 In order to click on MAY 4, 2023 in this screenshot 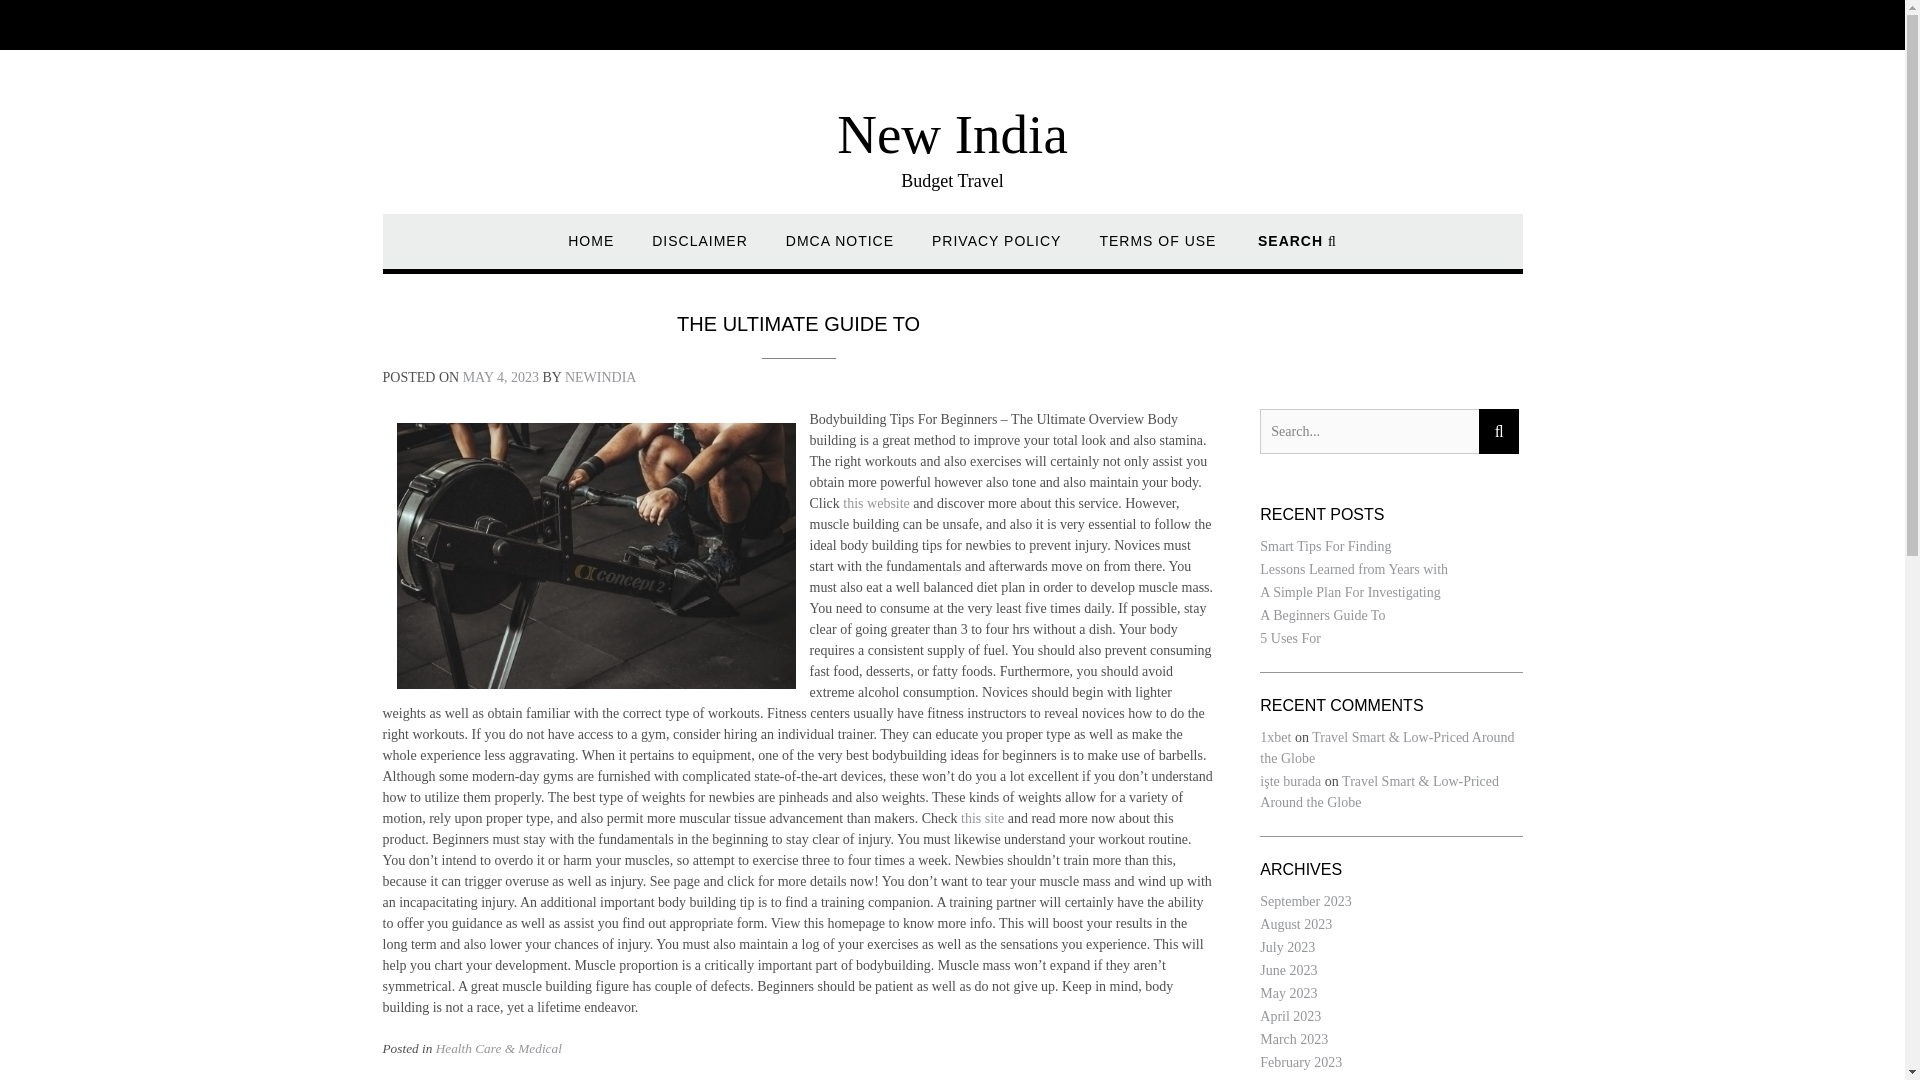, I will do `click(500, 377)`.